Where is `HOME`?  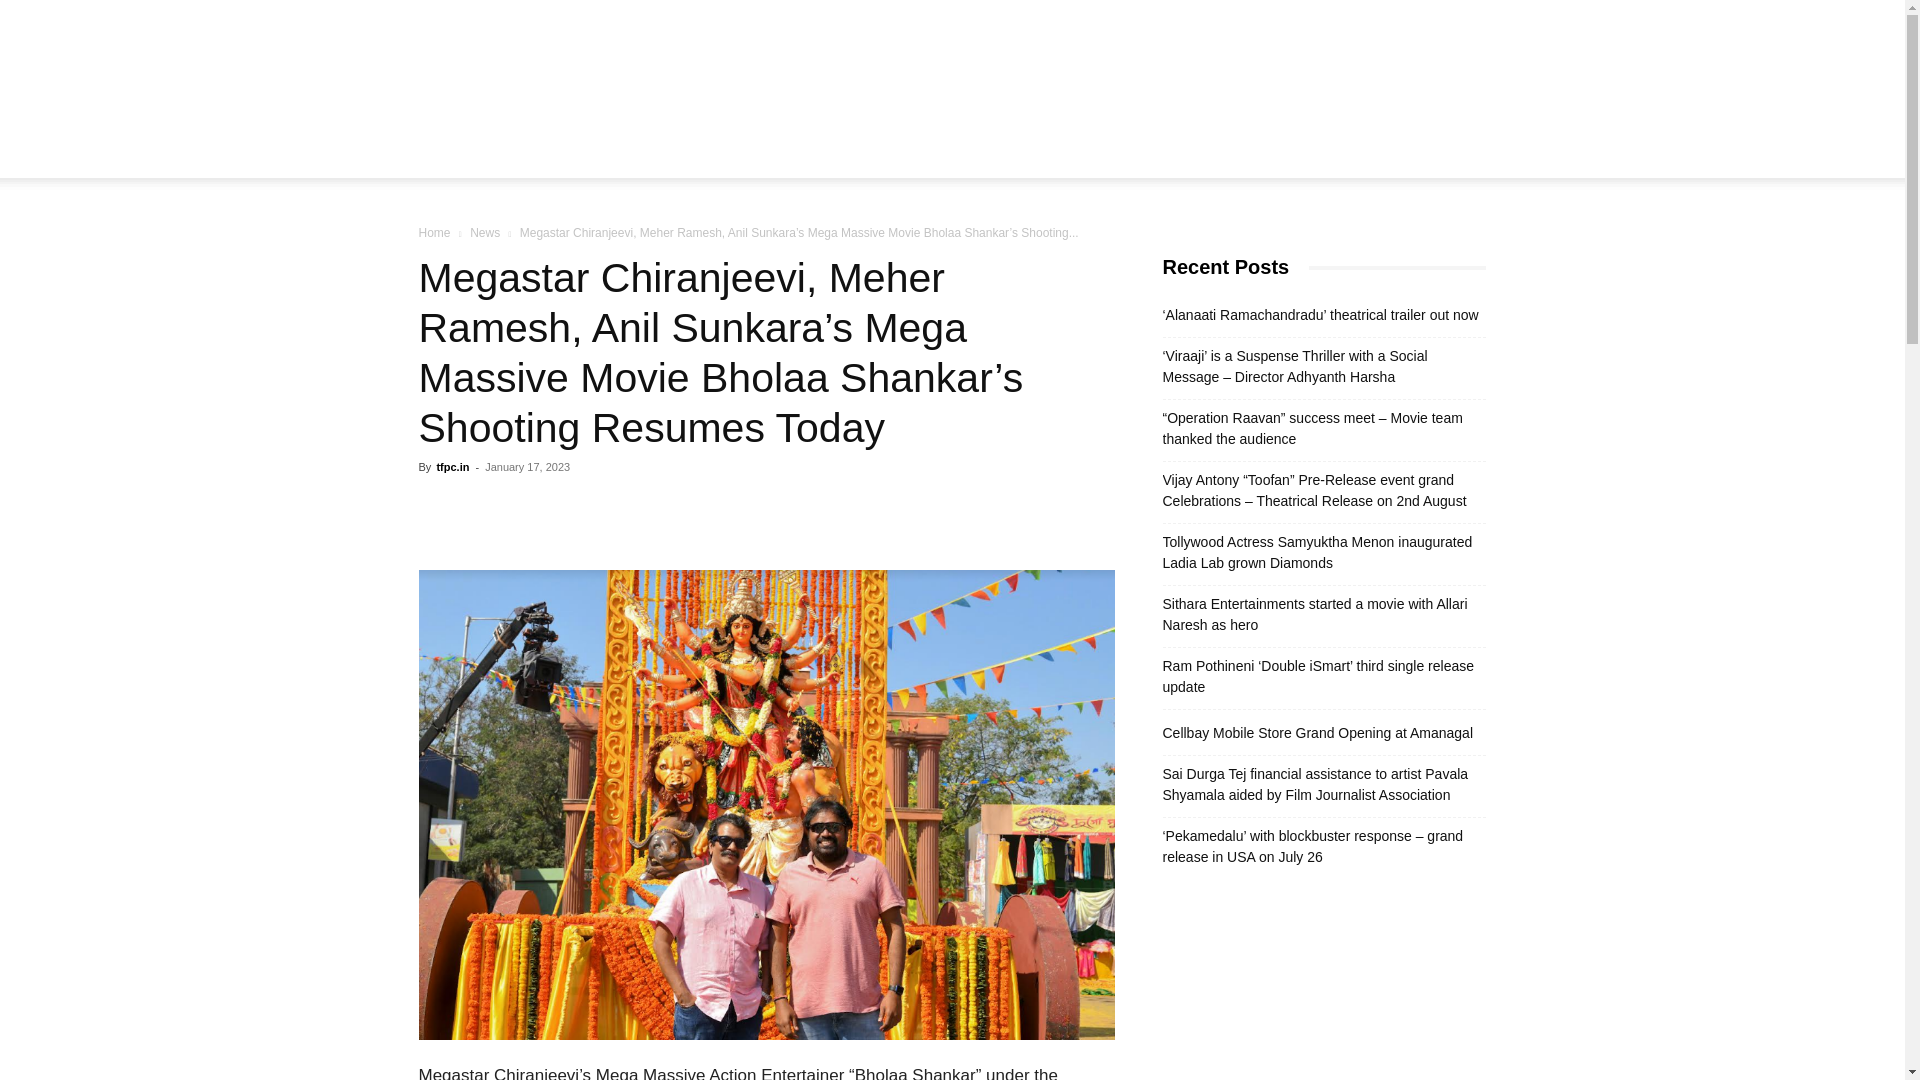
HOME is located at coordinates (592, 154).